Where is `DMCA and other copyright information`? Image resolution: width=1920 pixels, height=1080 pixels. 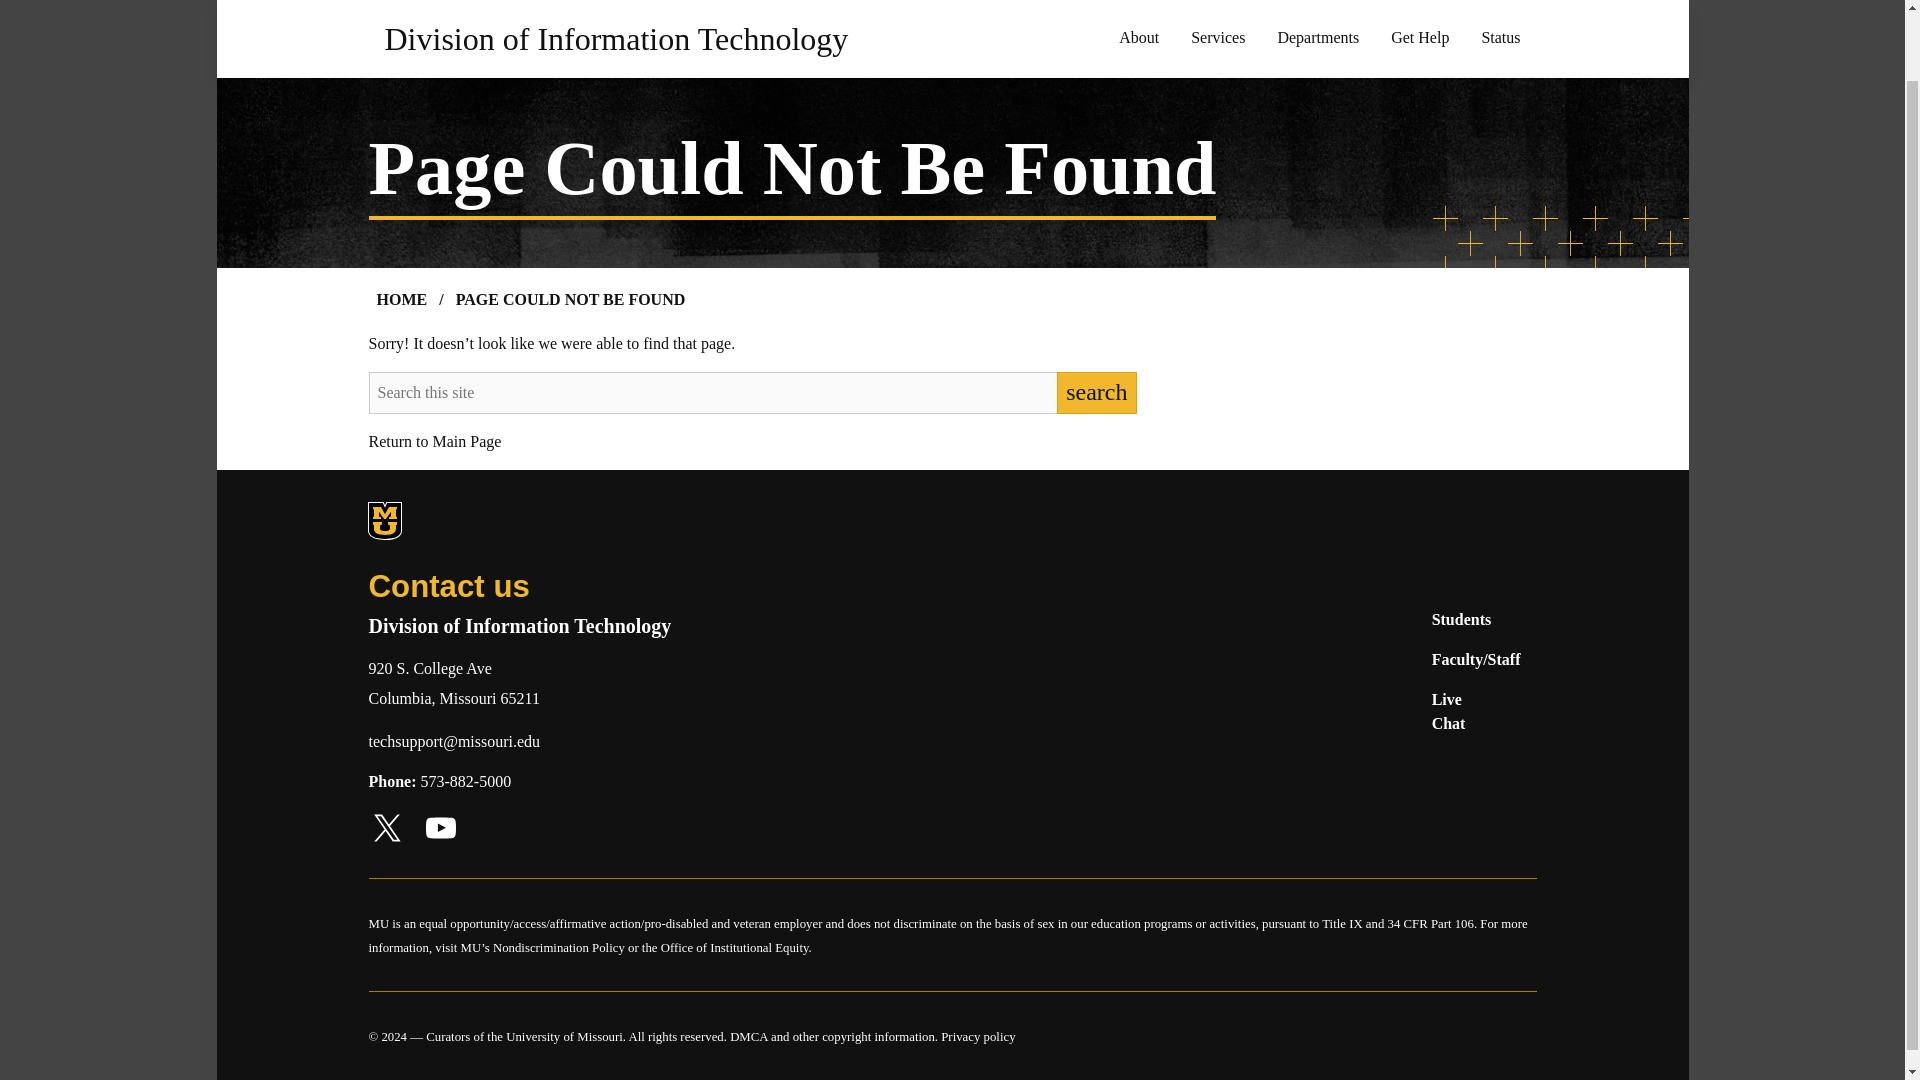
DMCA and other copyright information is located at coordinates (832, 1037).